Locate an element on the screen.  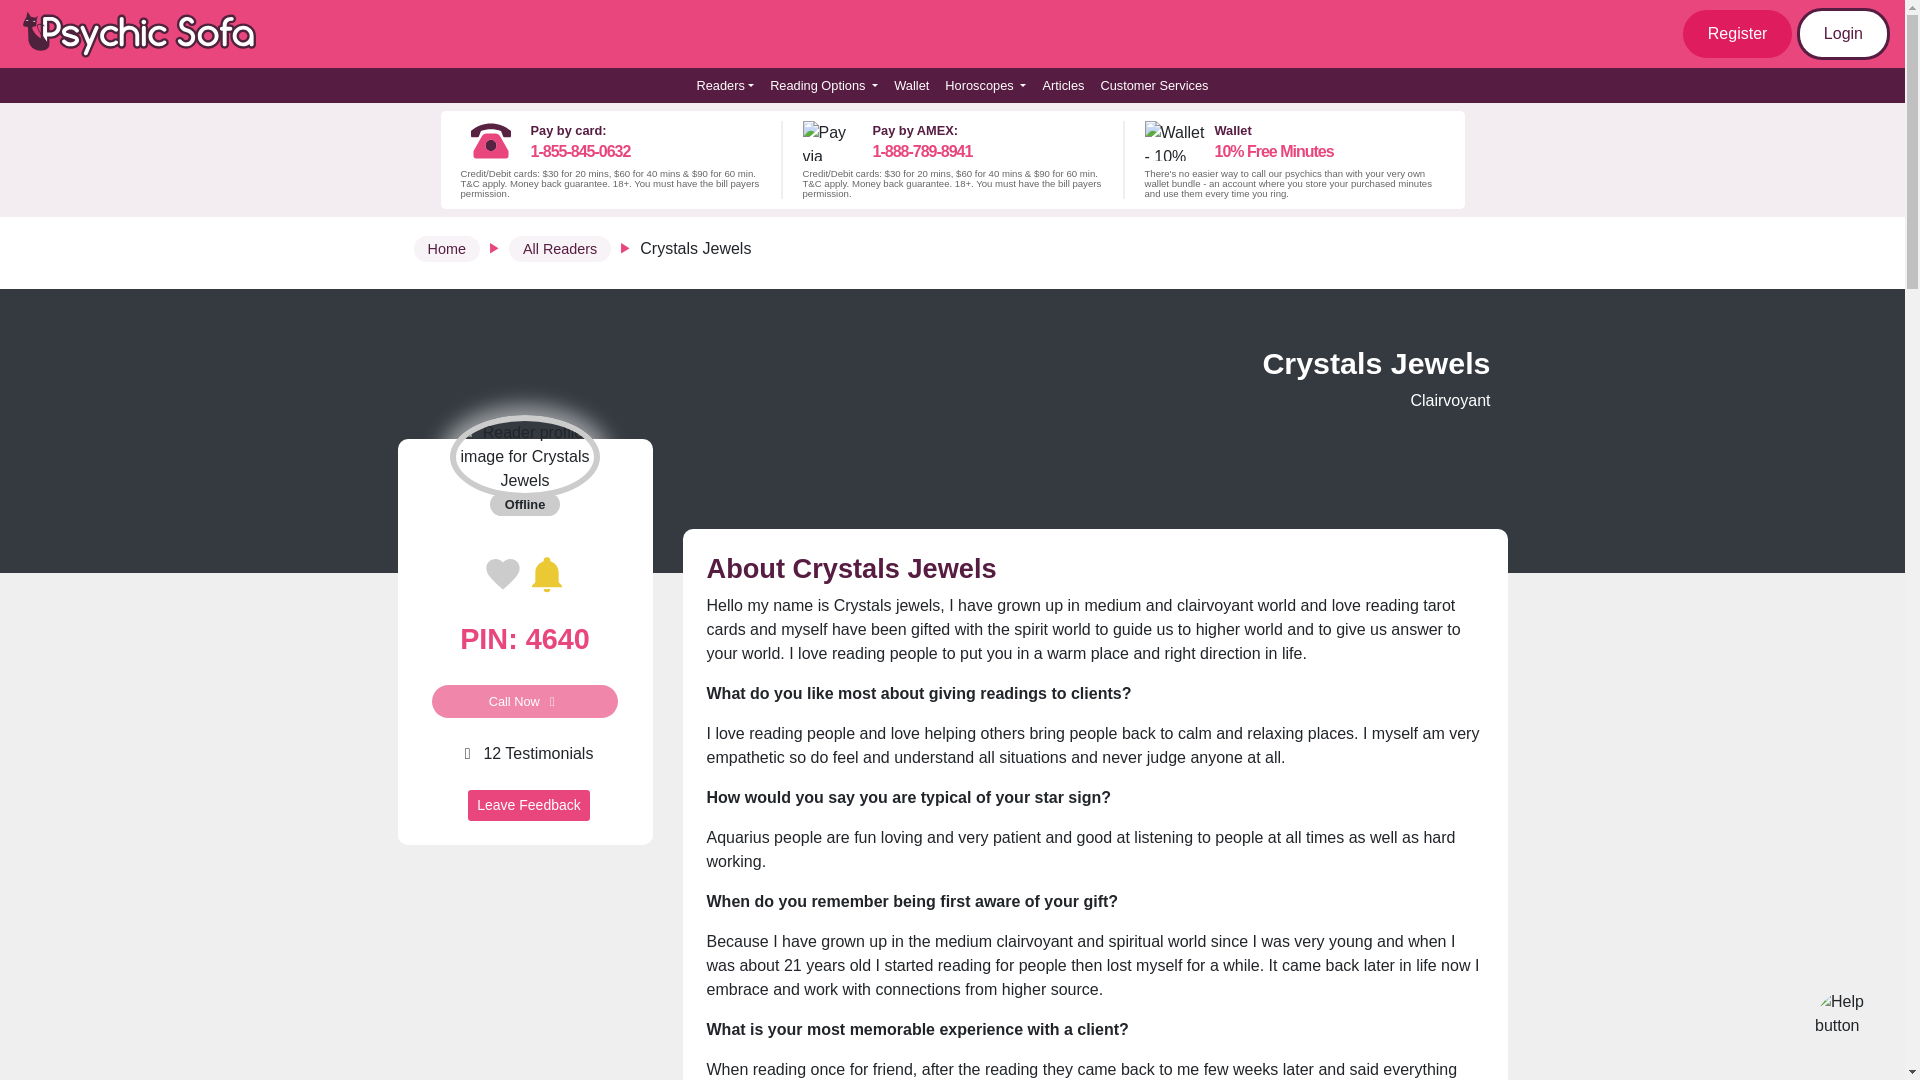
Psychic Sofa Home Page Link is located at coordinates (150, 34).